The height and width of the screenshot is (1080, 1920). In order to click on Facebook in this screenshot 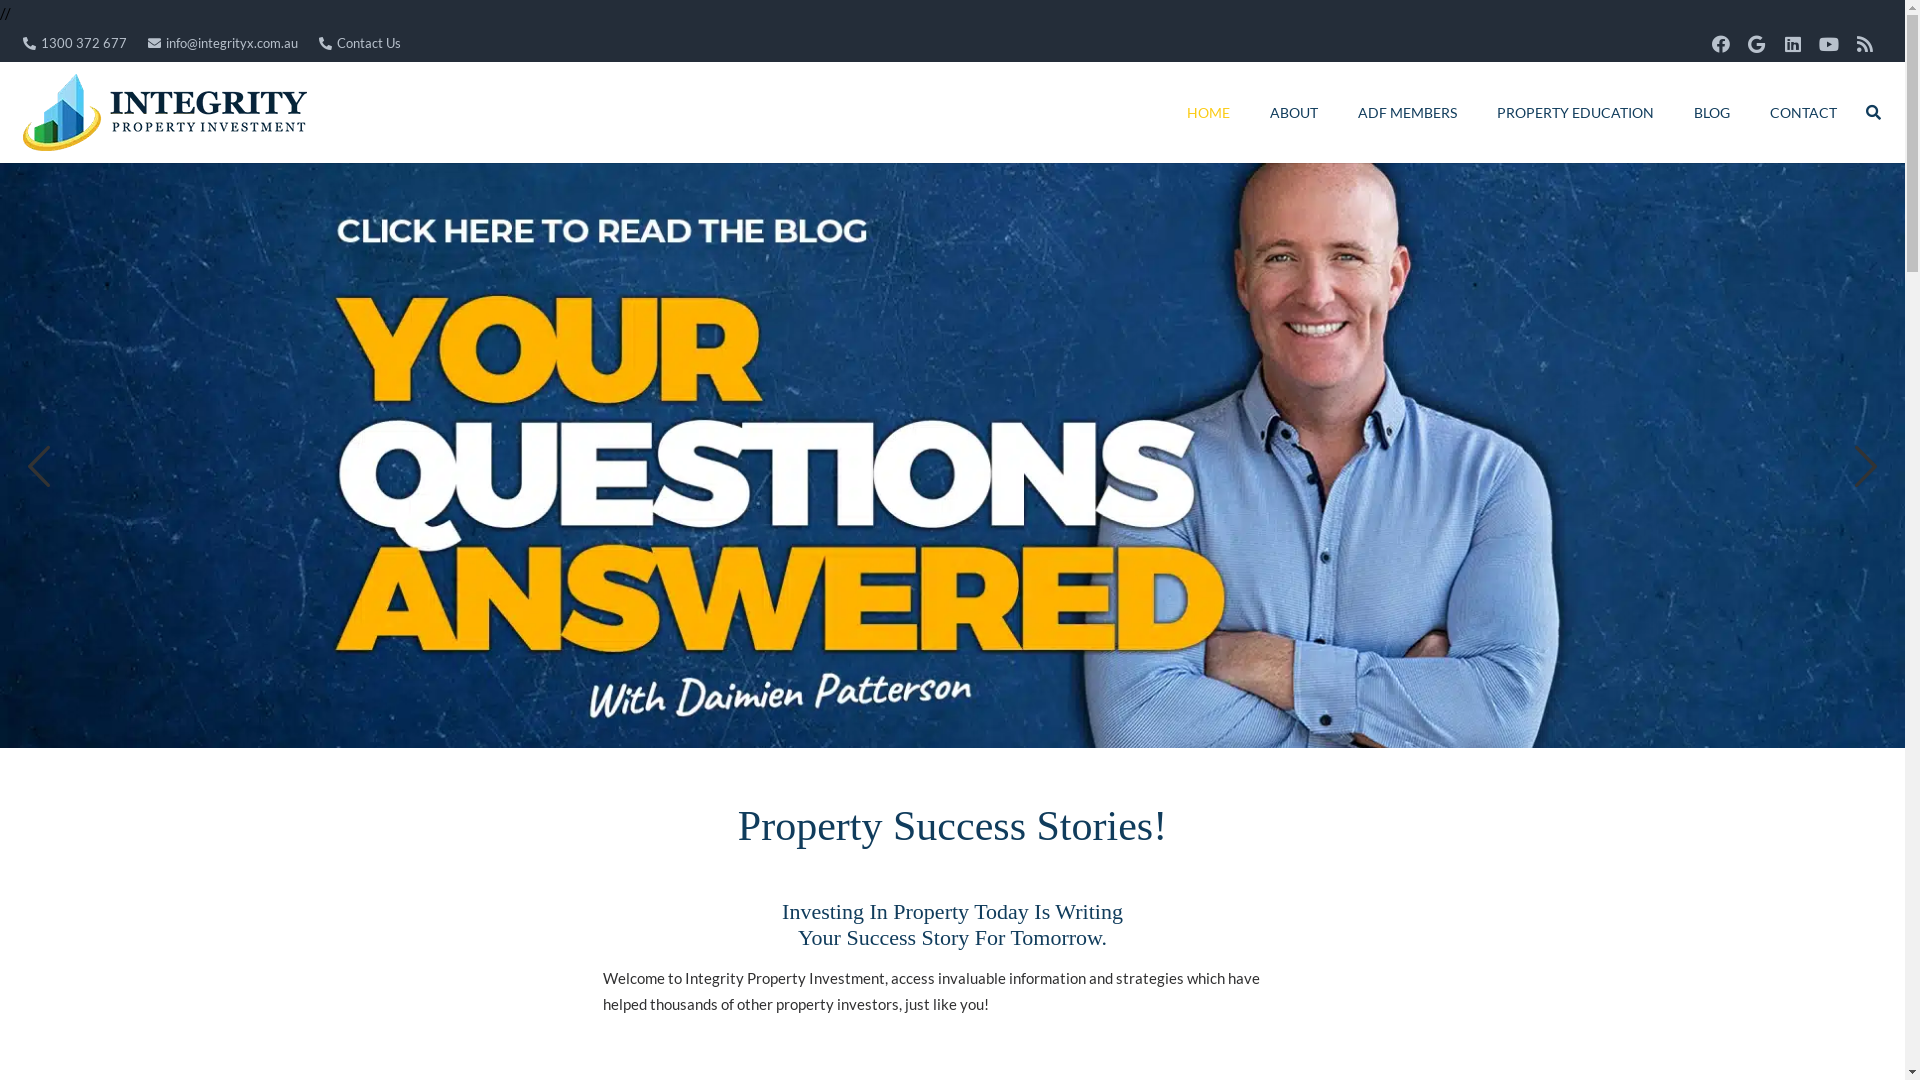, I will do `click(1720, 44)`.